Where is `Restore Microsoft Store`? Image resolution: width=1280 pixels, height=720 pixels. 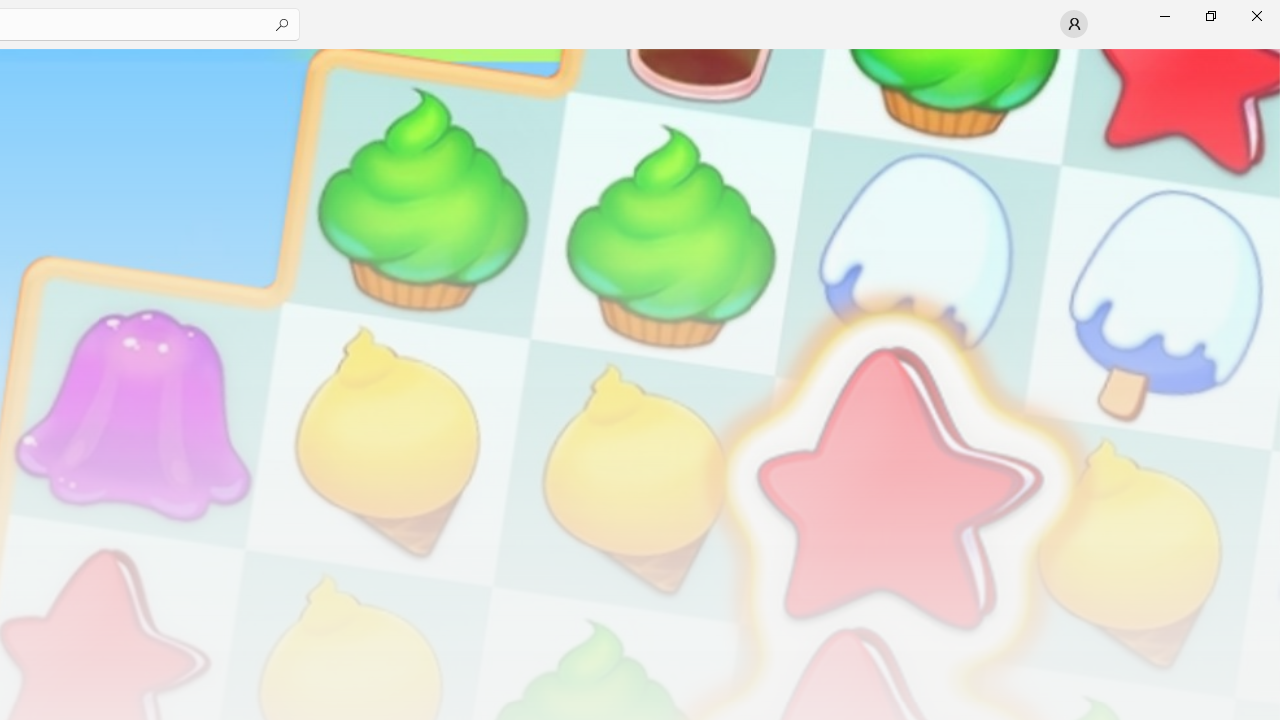
Restore Microsoft Store is located at coordinates (1210, 16).